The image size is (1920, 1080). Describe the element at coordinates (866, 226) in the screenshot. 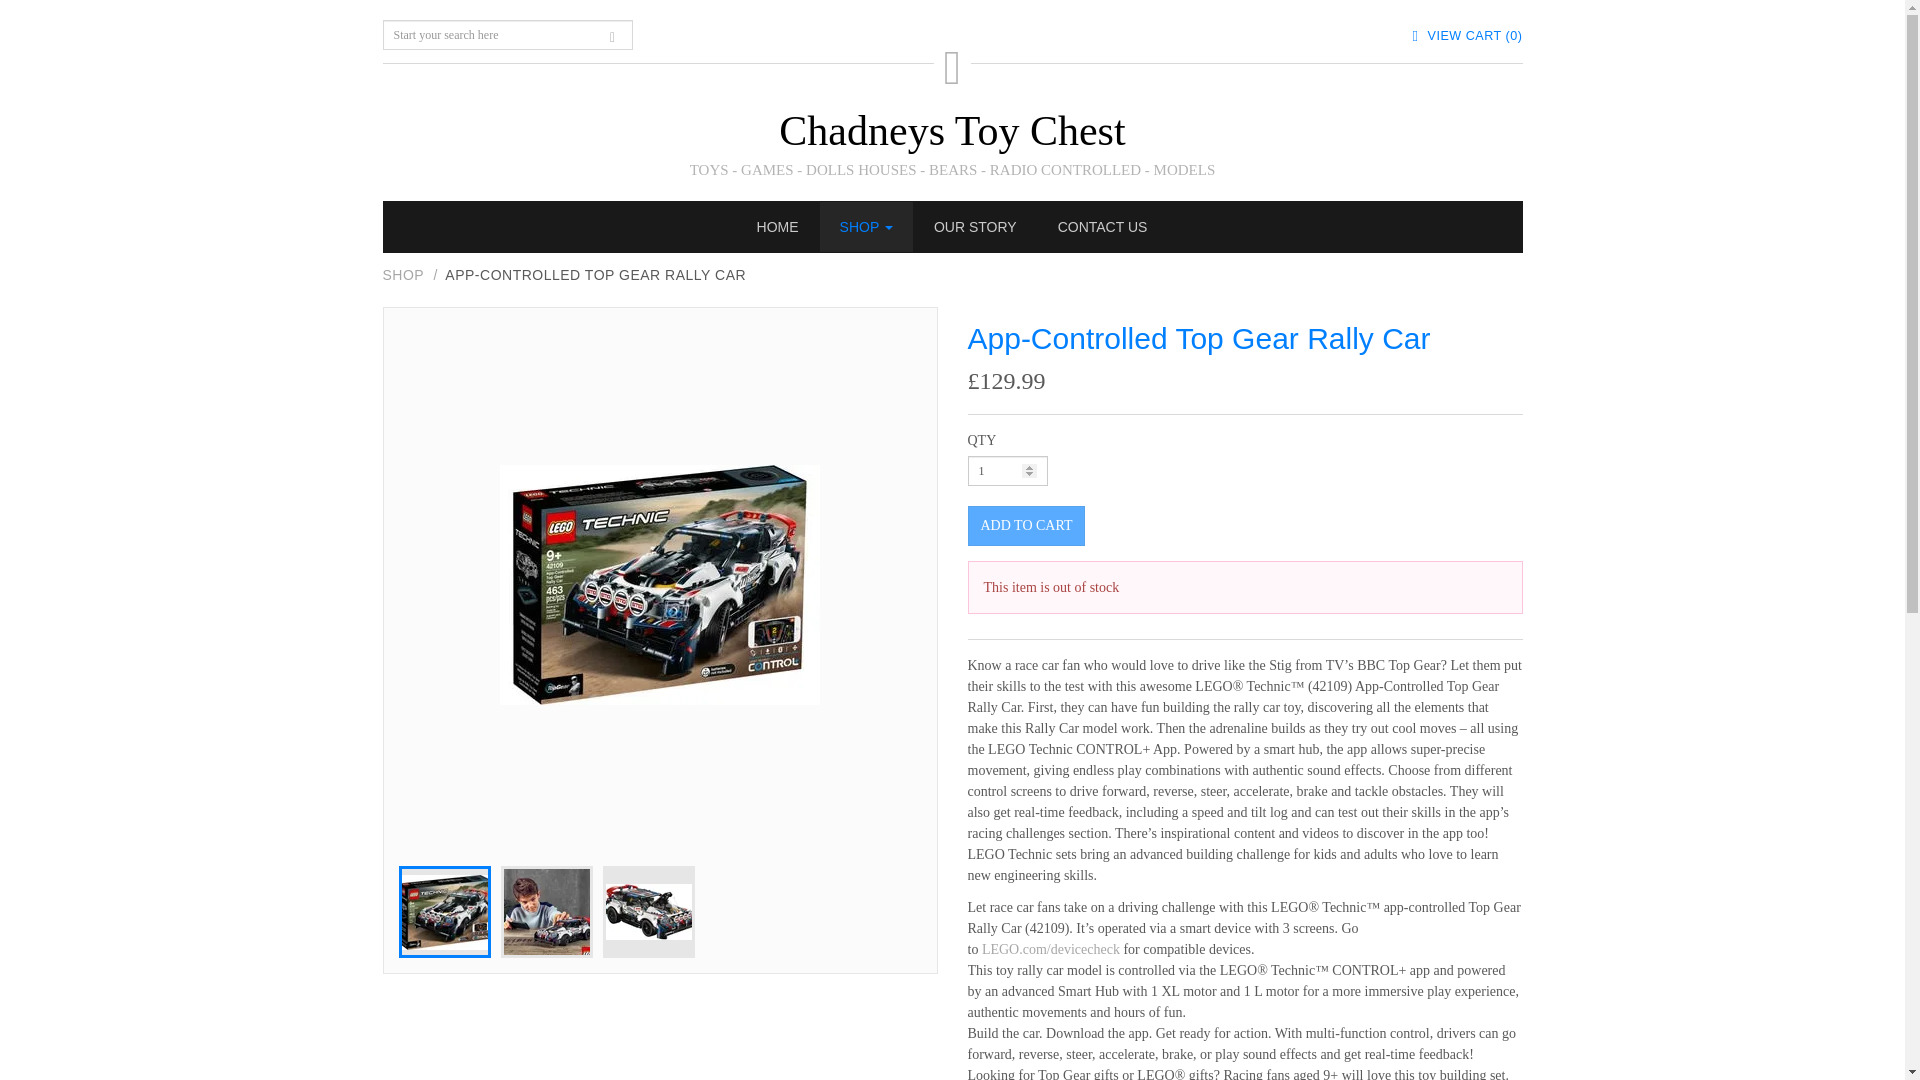

I see `SHOP` at that location.